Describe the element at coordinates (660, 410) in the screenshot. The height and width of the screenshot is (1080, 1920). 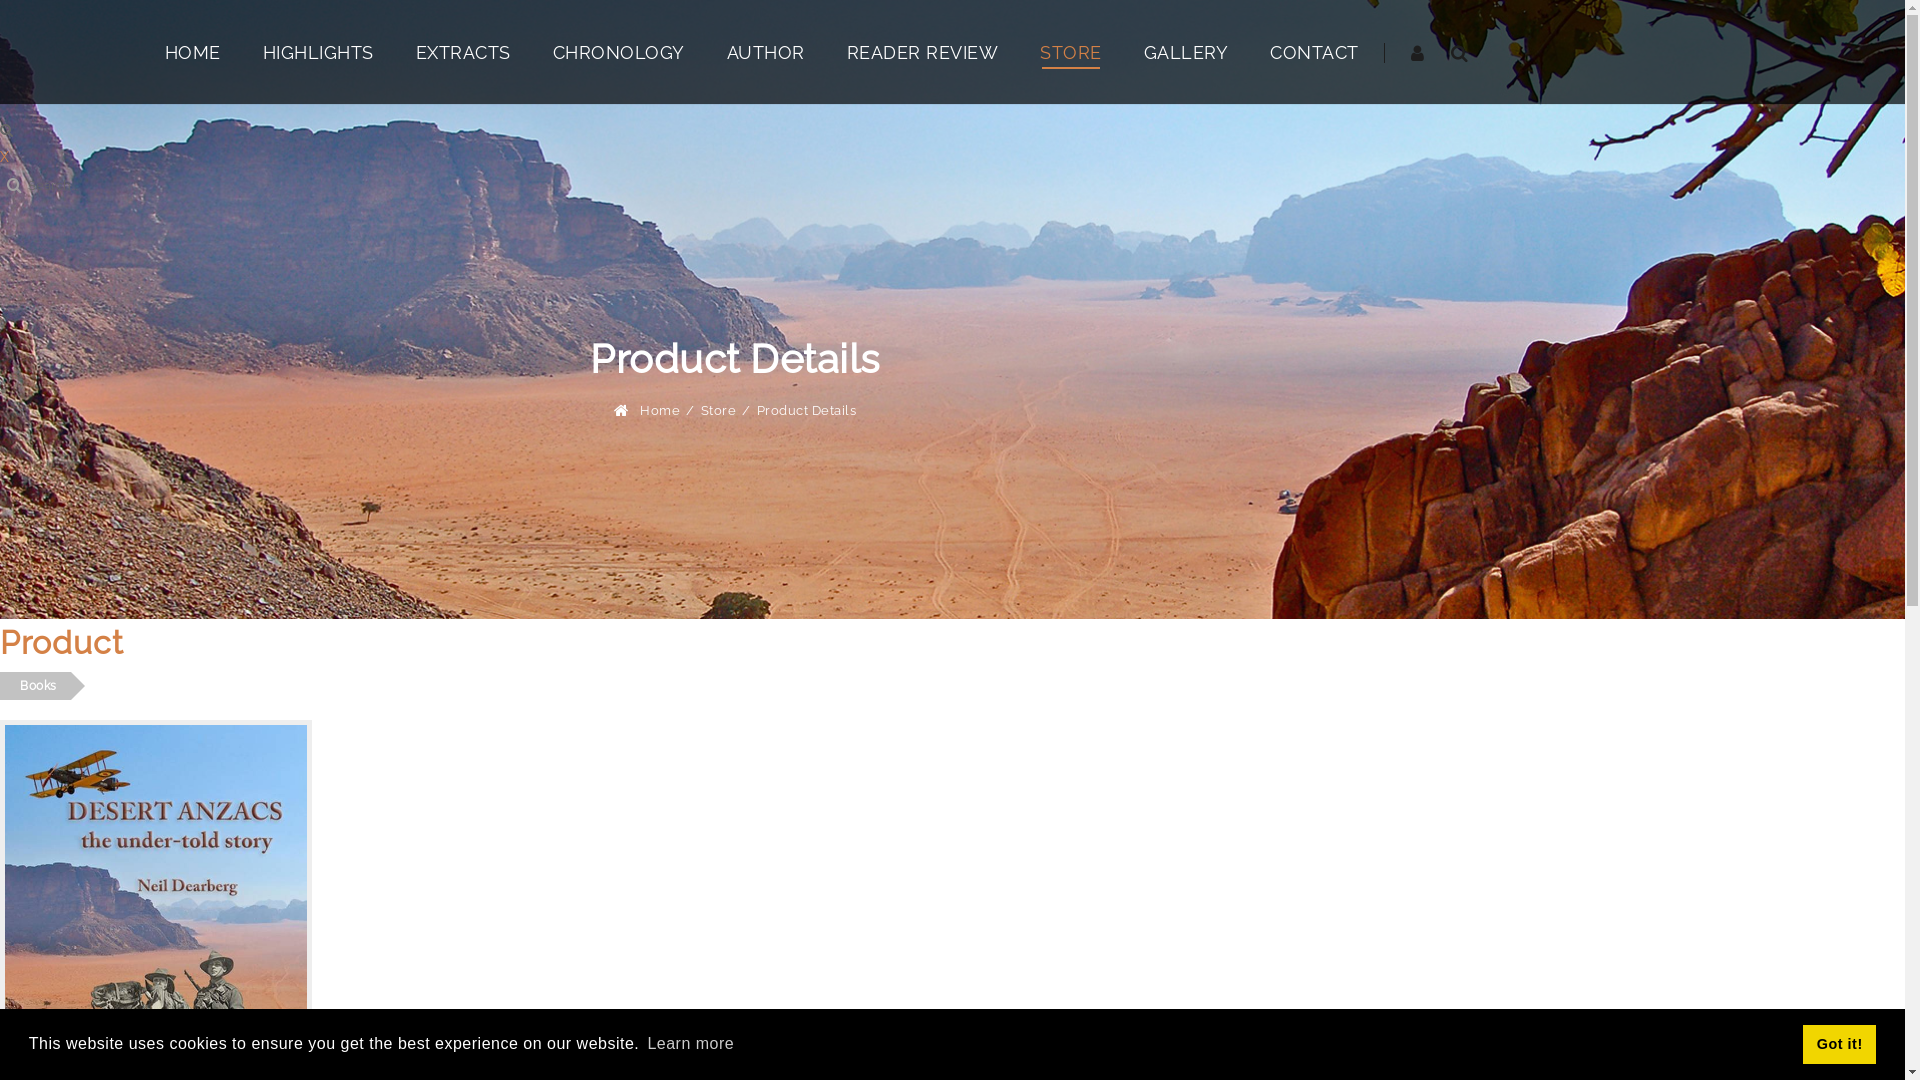
I see `Home` at that location.